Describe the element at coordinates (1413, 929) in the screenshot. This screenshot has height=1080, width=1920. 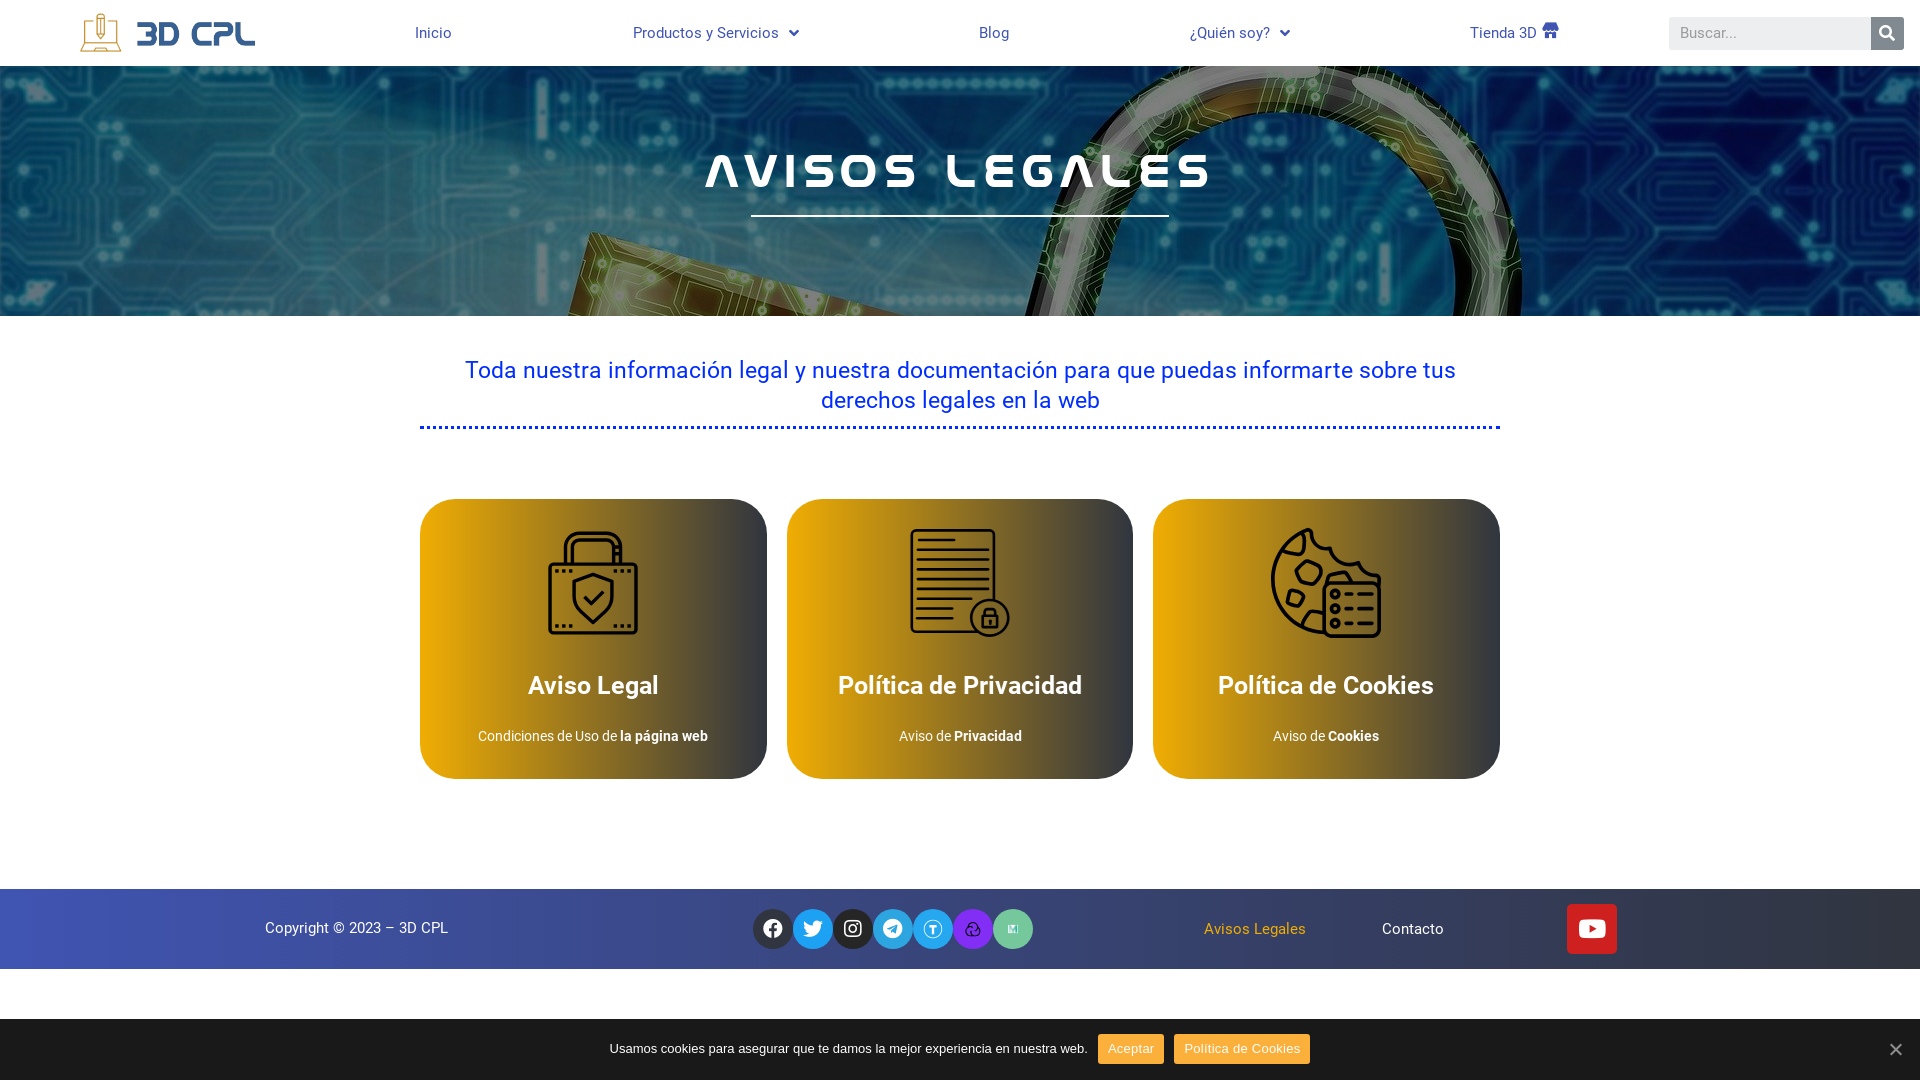
I see `Contacto` at that location.